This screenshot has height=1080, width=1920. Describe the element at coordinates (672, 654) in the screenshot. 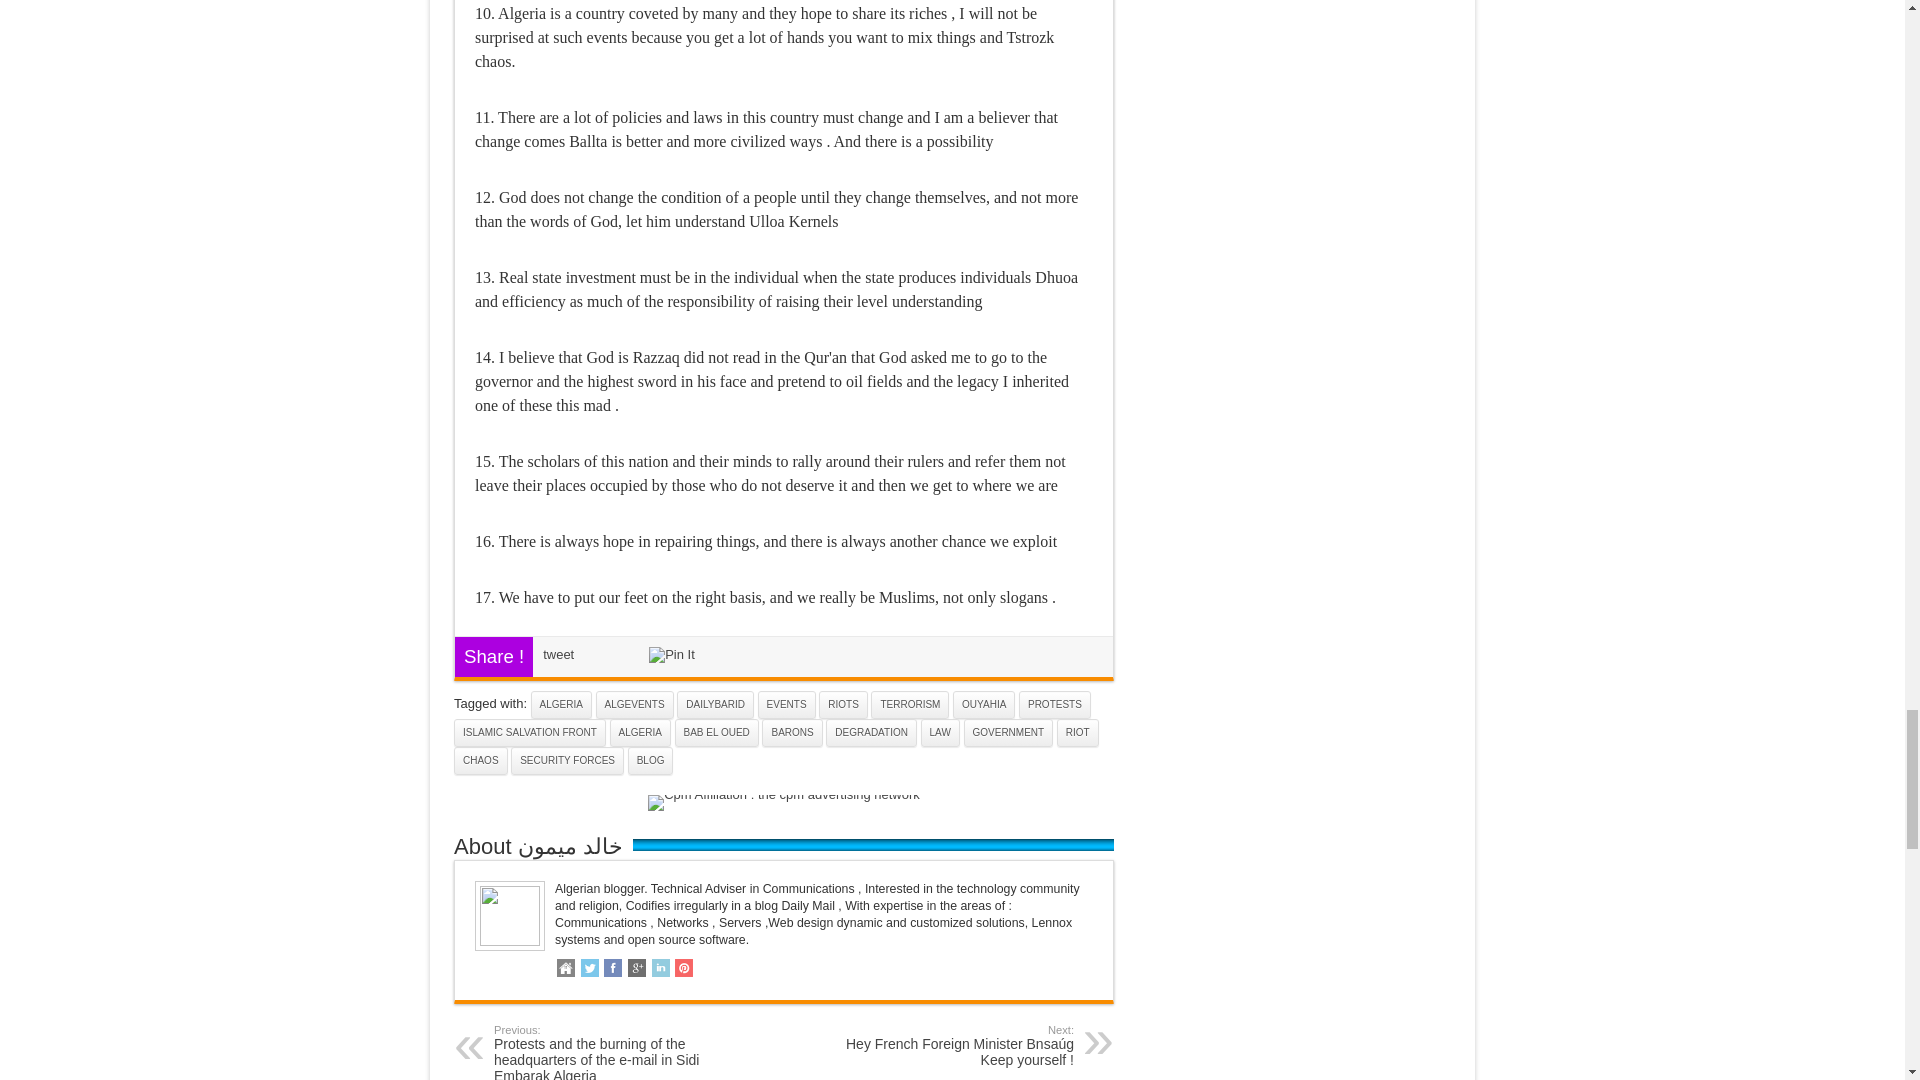

I see `Pin It` at that location.